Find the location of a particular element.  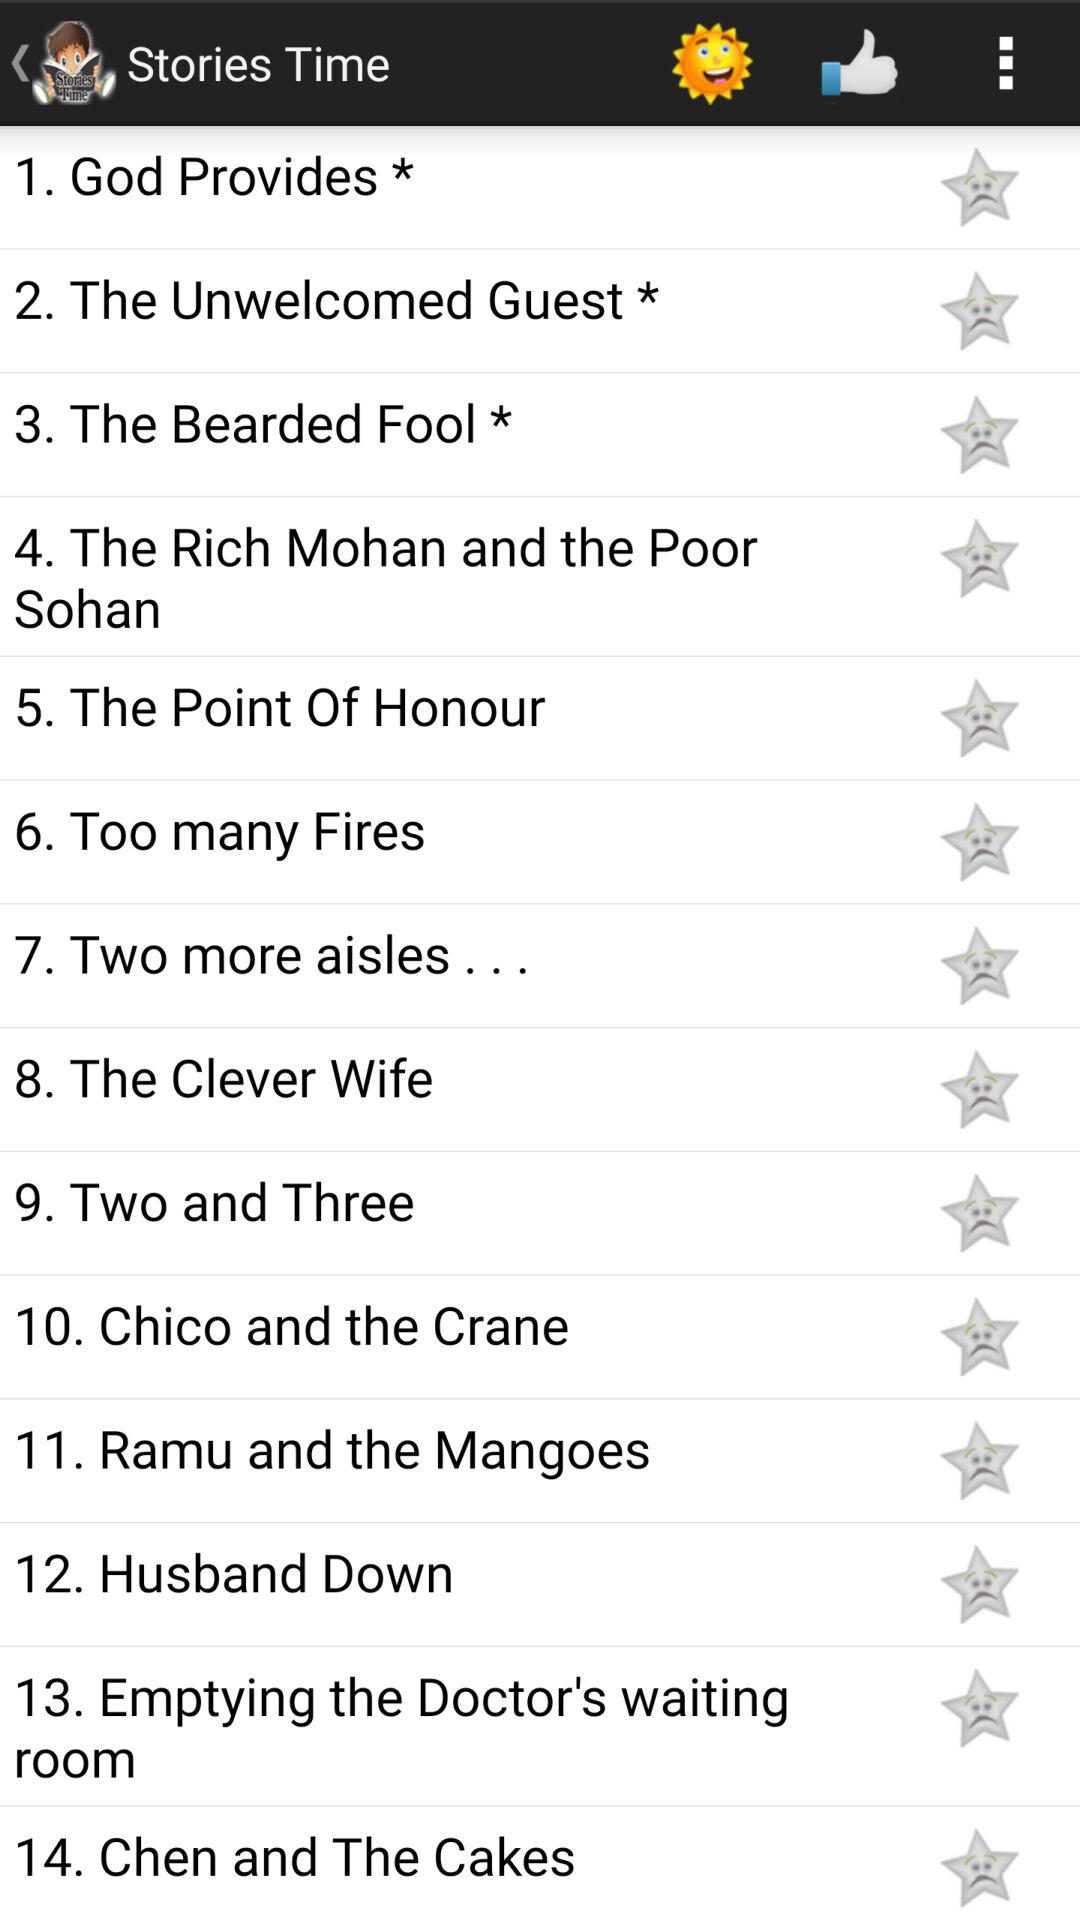

turn off item above 12. husband down icon is located at coordinates (452, 1447).